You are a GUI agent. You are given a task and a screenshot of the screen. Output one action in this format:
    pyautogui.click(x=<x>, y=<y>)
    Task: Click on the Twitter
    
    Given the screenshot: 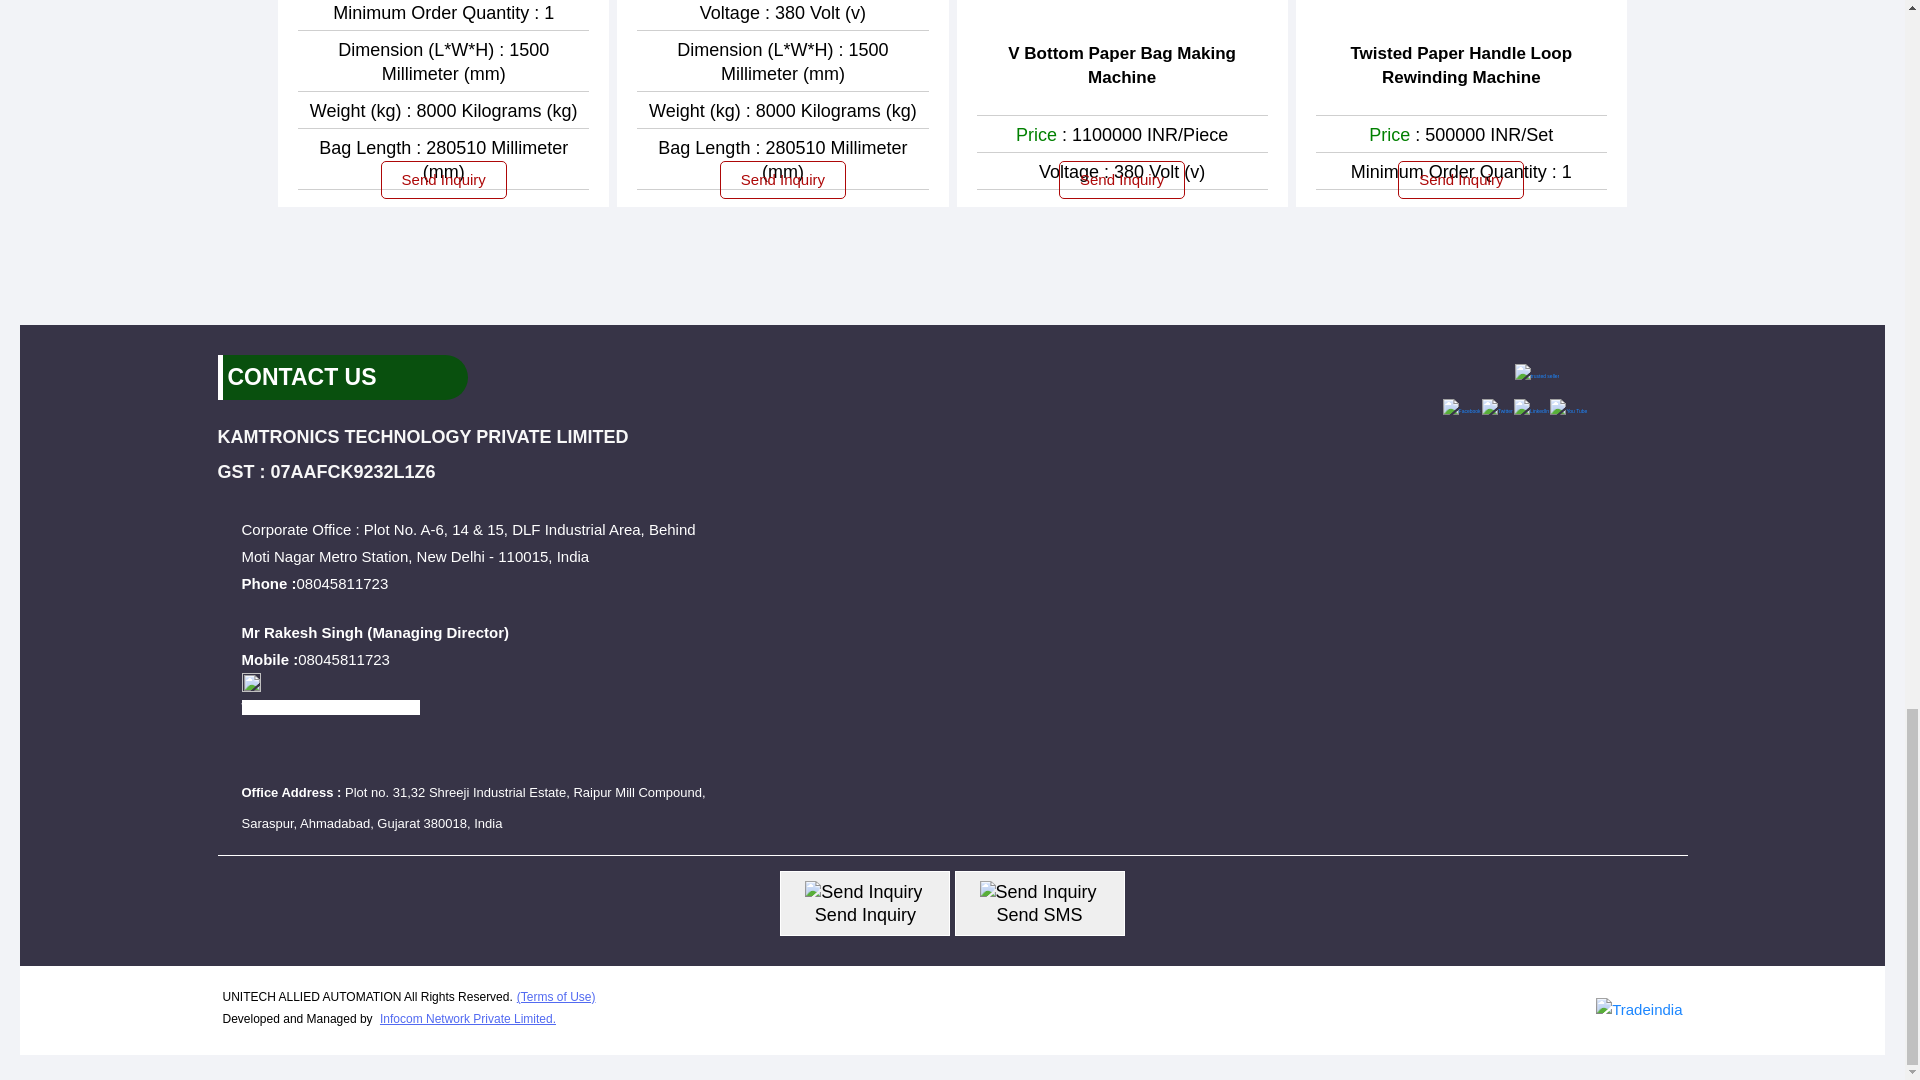 What is the action you would take?
    pyautogui.click(x=1497, y=410)
    